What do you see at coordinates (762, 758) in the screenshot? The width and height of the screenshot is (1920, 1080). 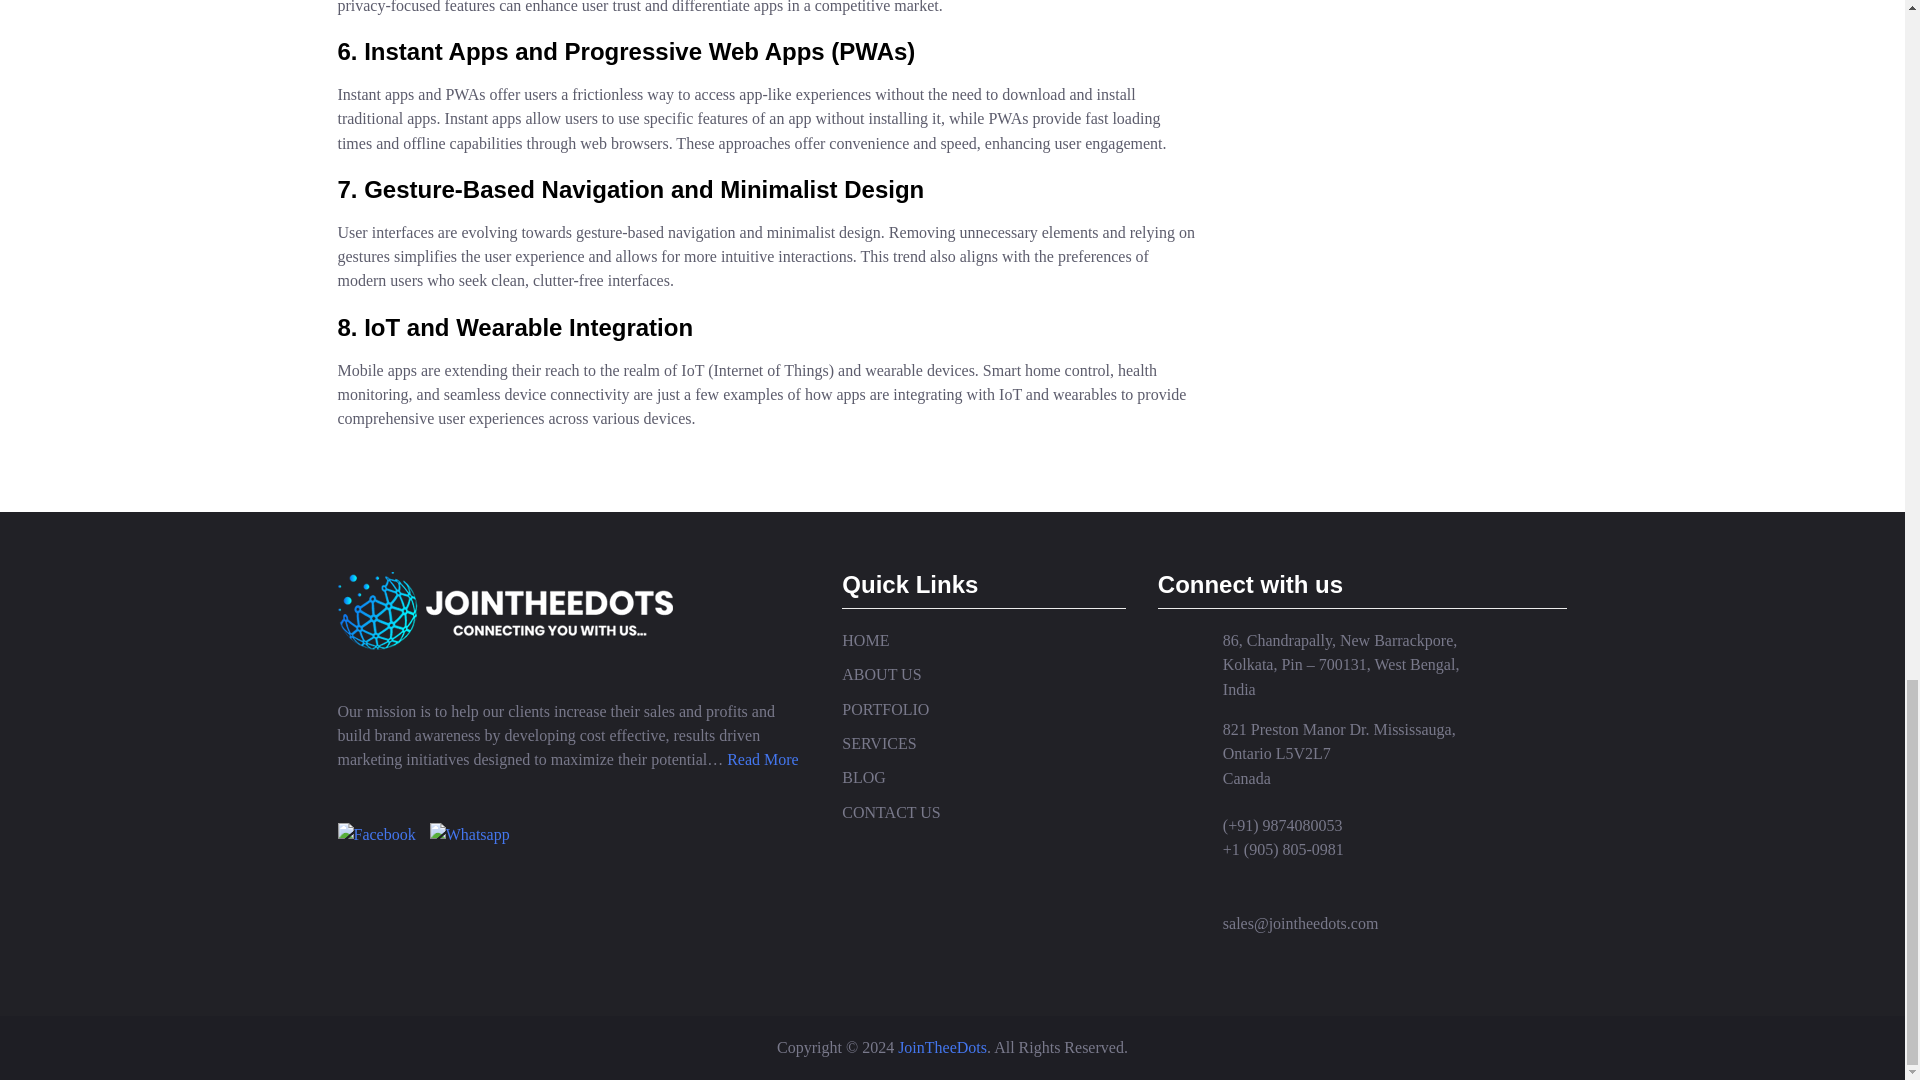 I see `Read More` at bounding box center [762, 758].